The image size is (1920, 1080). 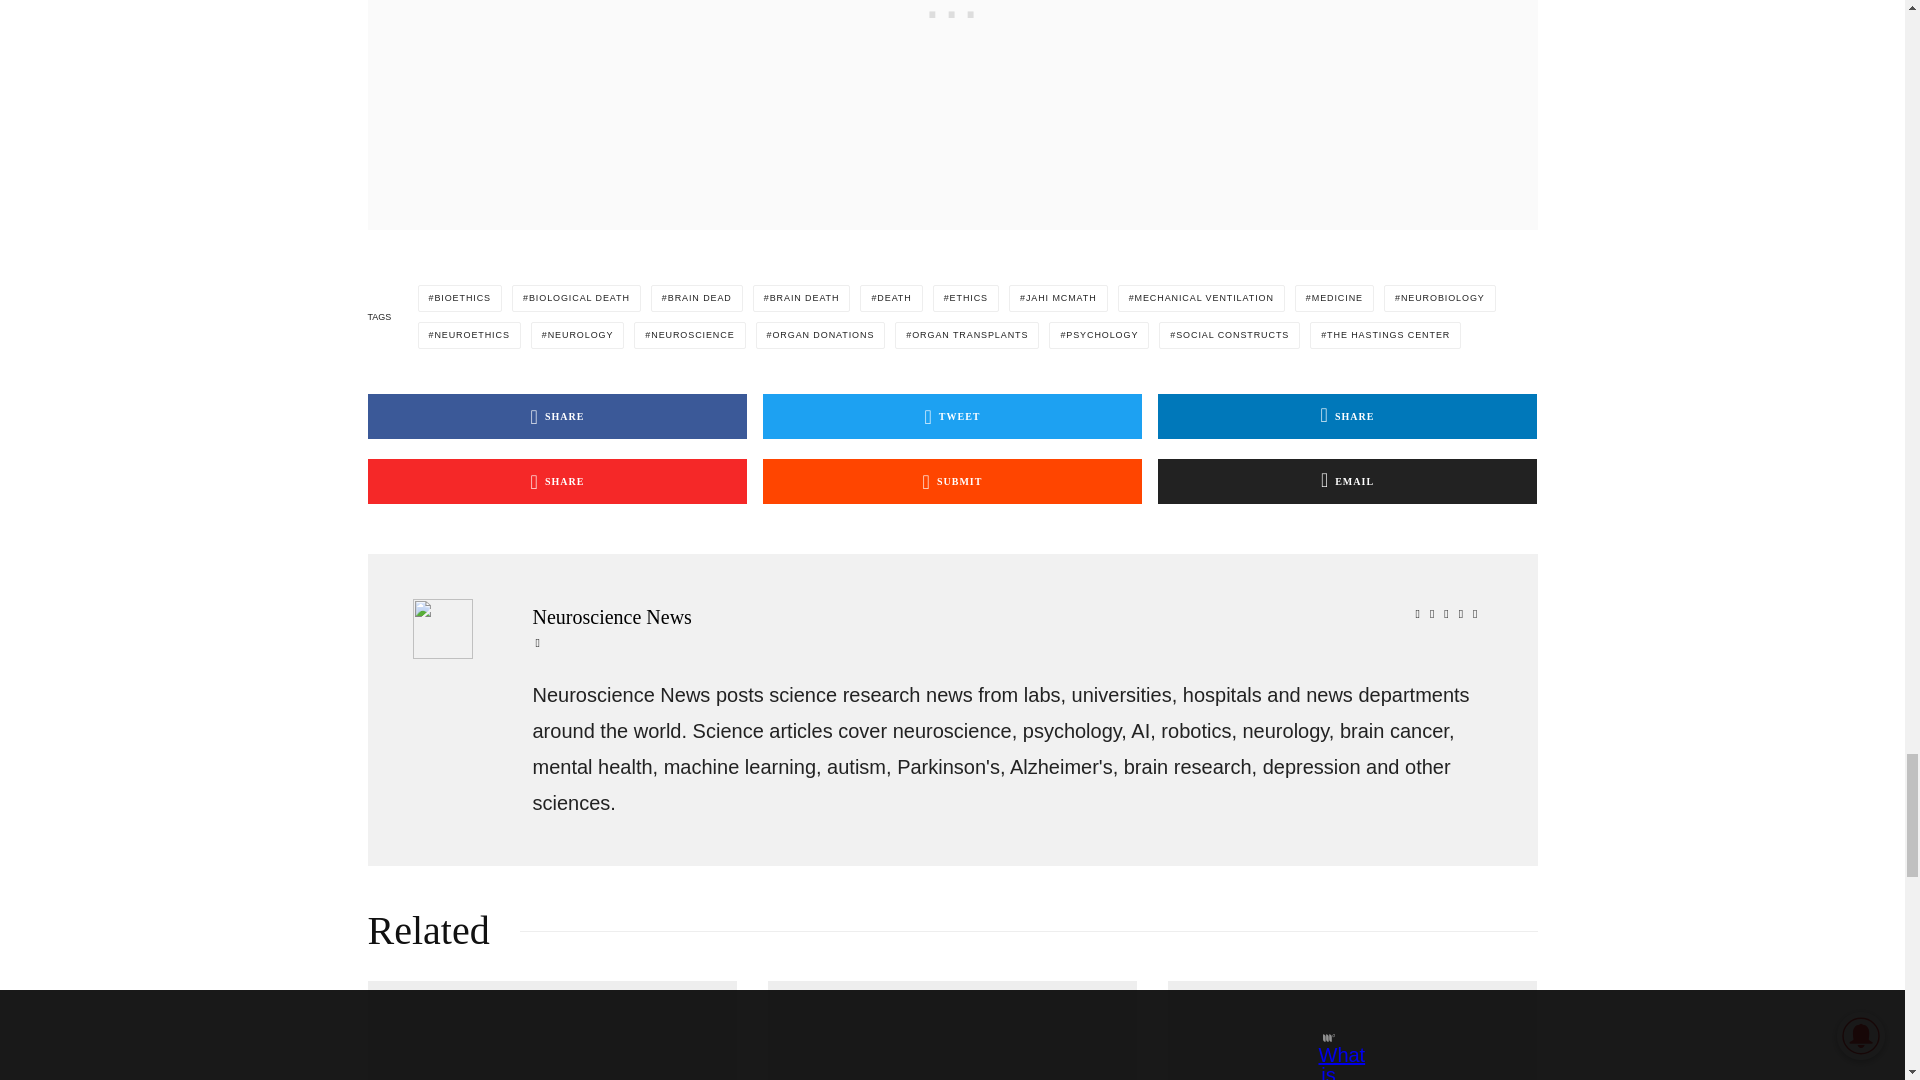 What do you see at coordinates (1200, 298) in the screenshot?
I see `MECHANICAL VENTILATION` at bounding box center [1200, 298].